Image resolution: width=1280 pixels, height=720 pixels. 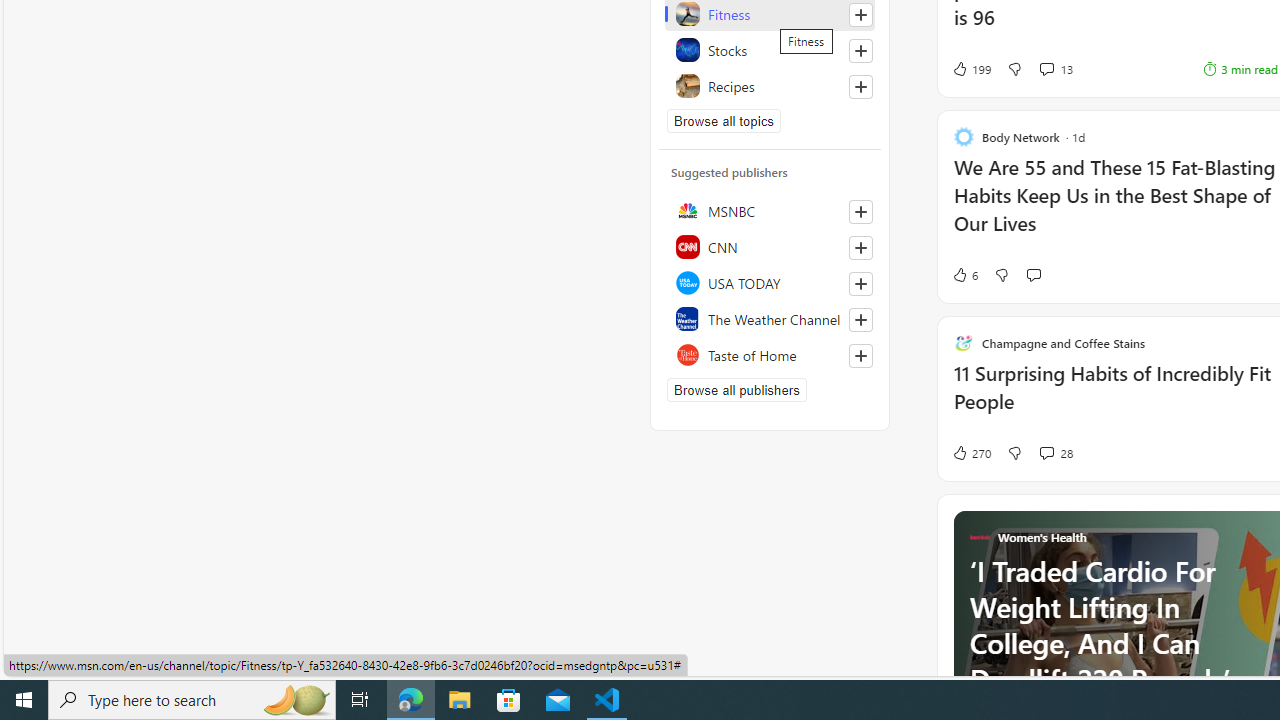 I want to click on MSNBC, so click(x=770, y=210).